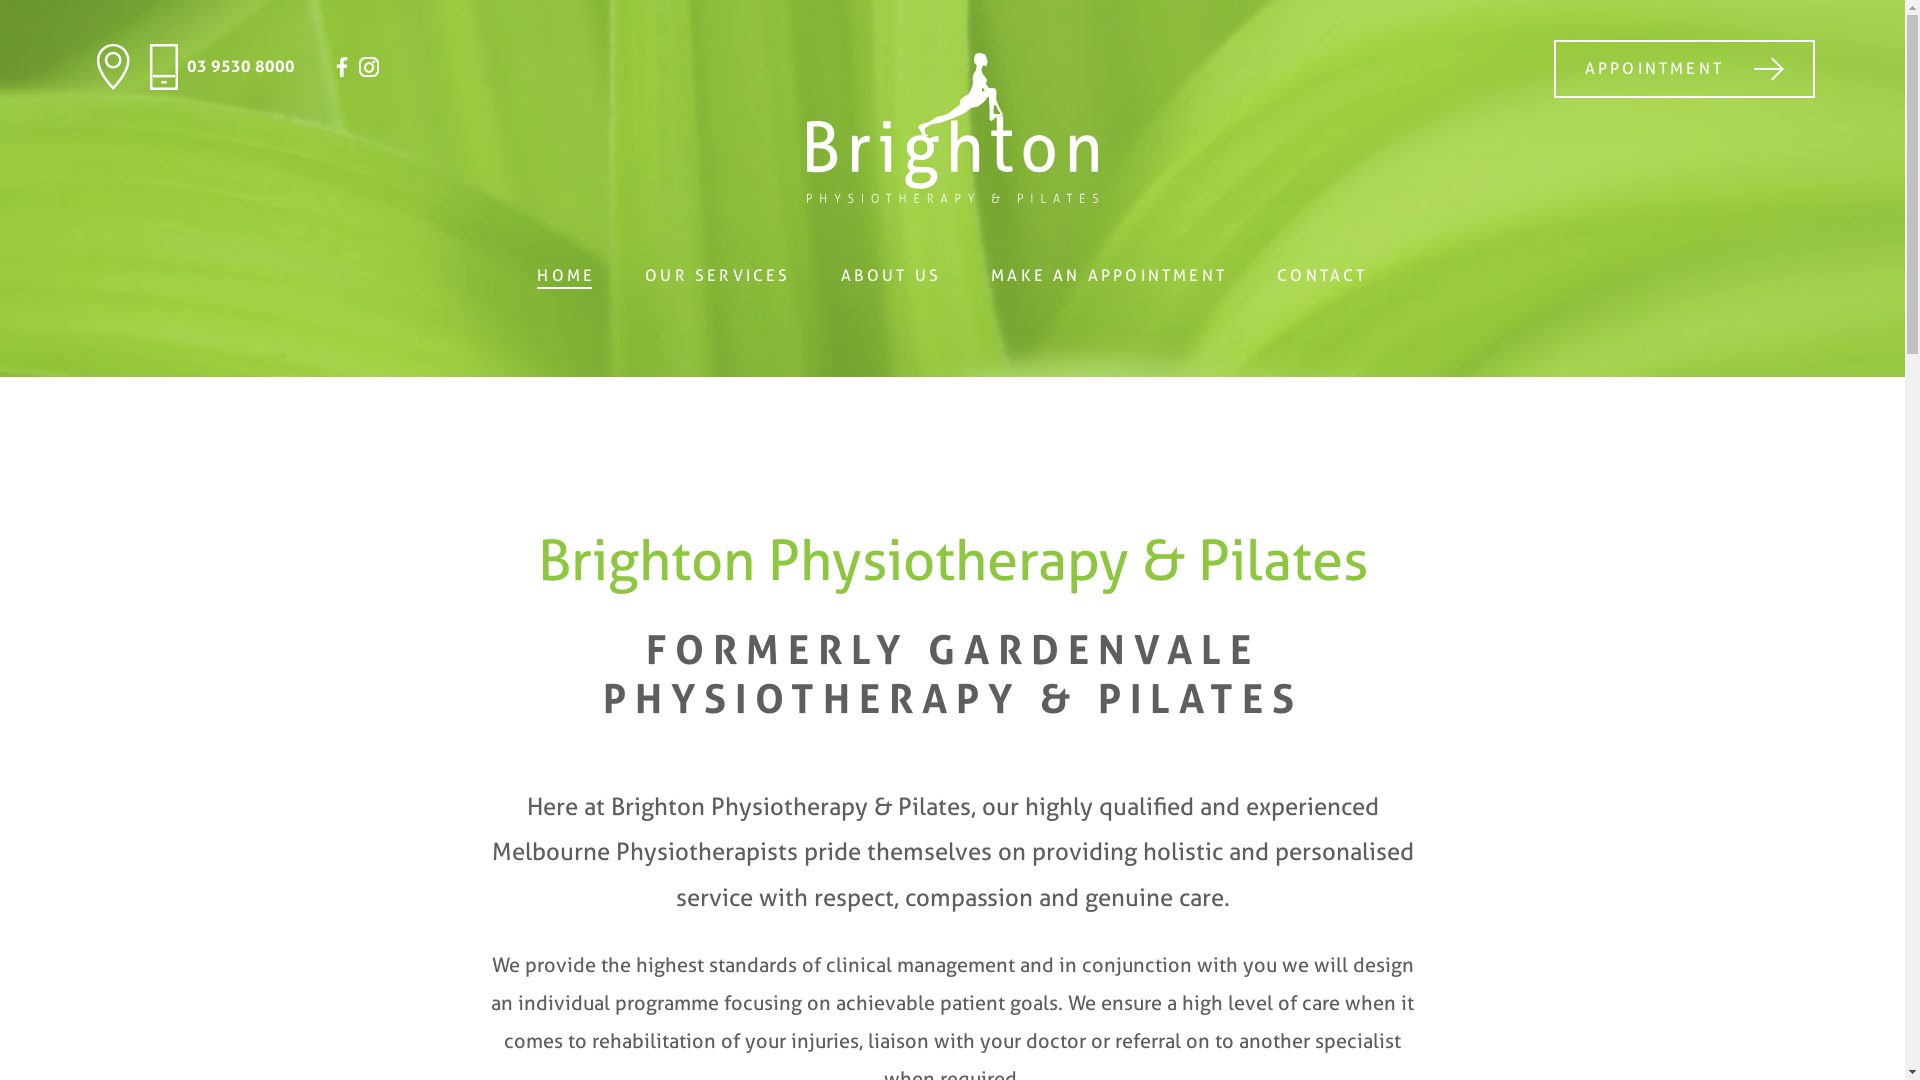 This screenshot has width=1920, height=1080. What do you see at coordinates (342, 67) in the screenshot?
I see `Brighton Physiotherapy & Pilates on Facebook` at bounding box center [342, 67].